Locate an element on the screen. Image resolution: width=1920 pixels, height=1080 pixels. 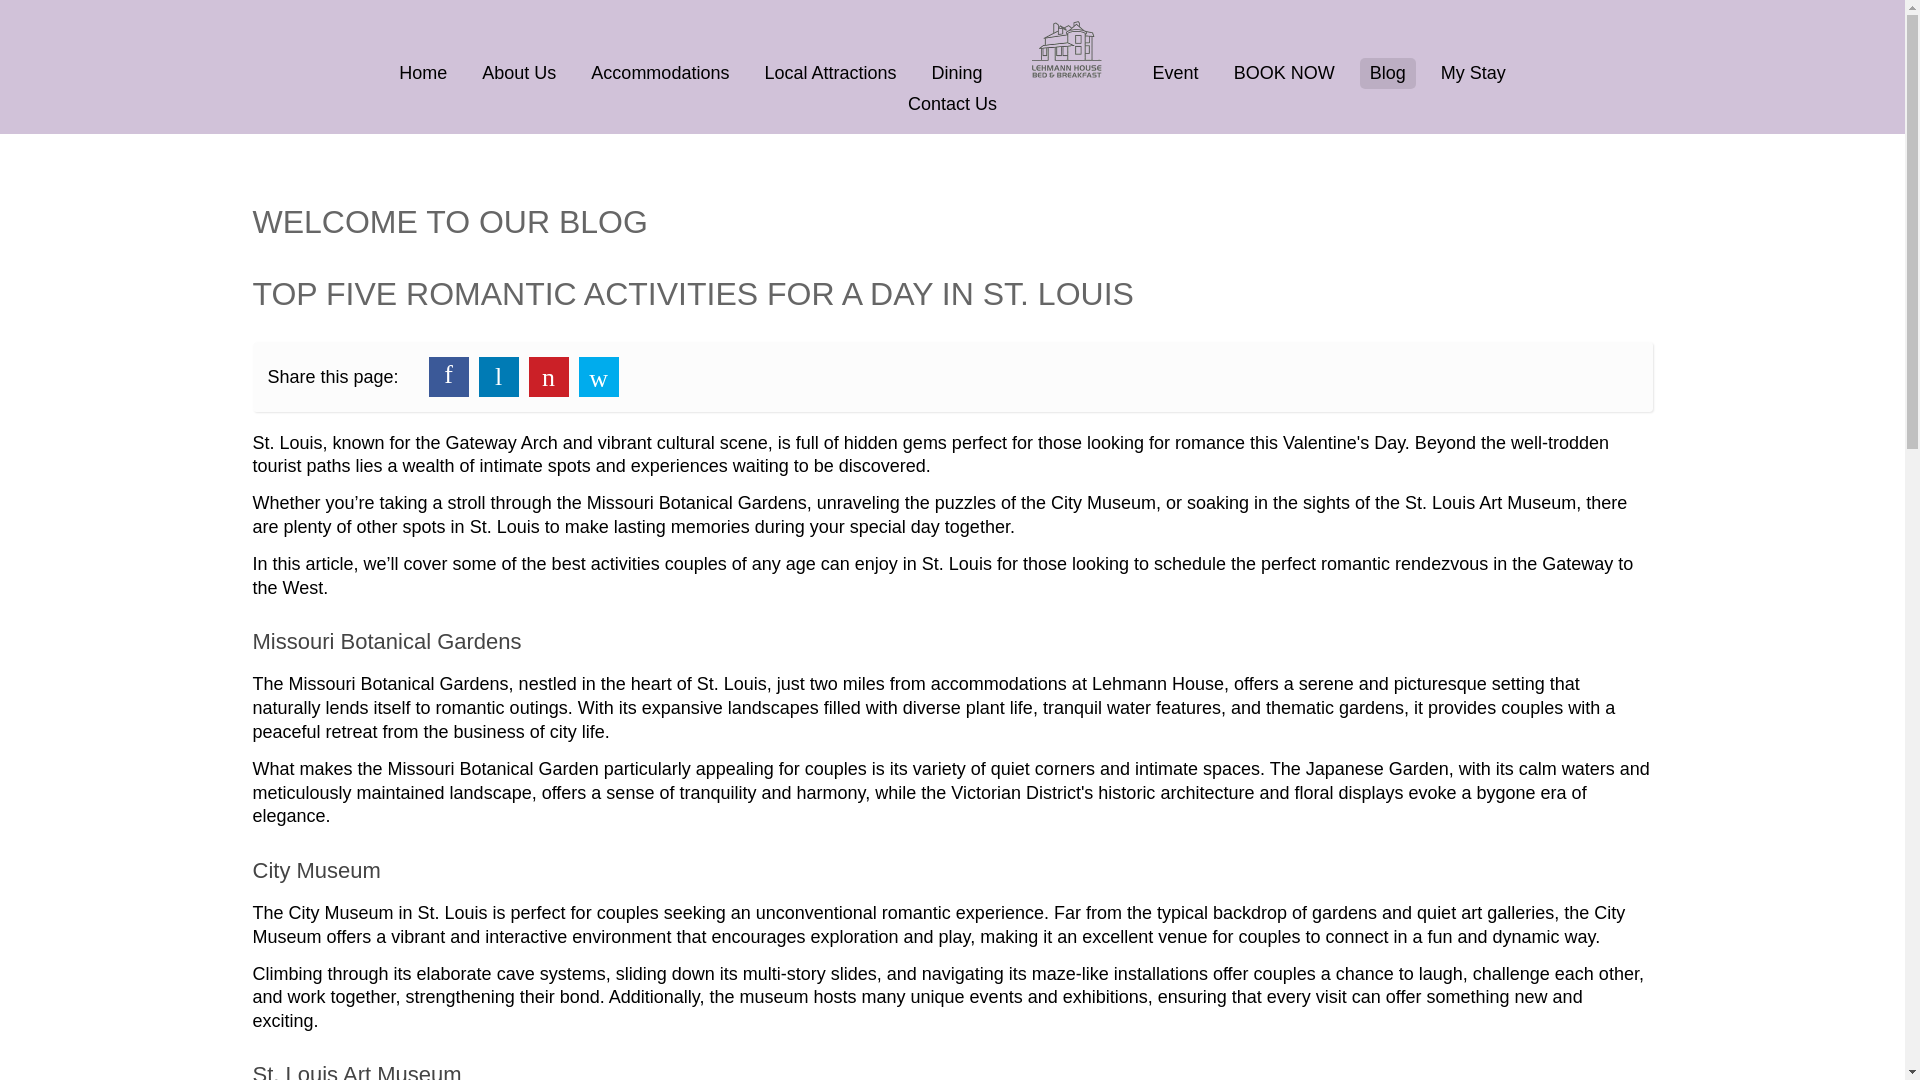
BOOK NOW is located at coordinates (1284, 73).